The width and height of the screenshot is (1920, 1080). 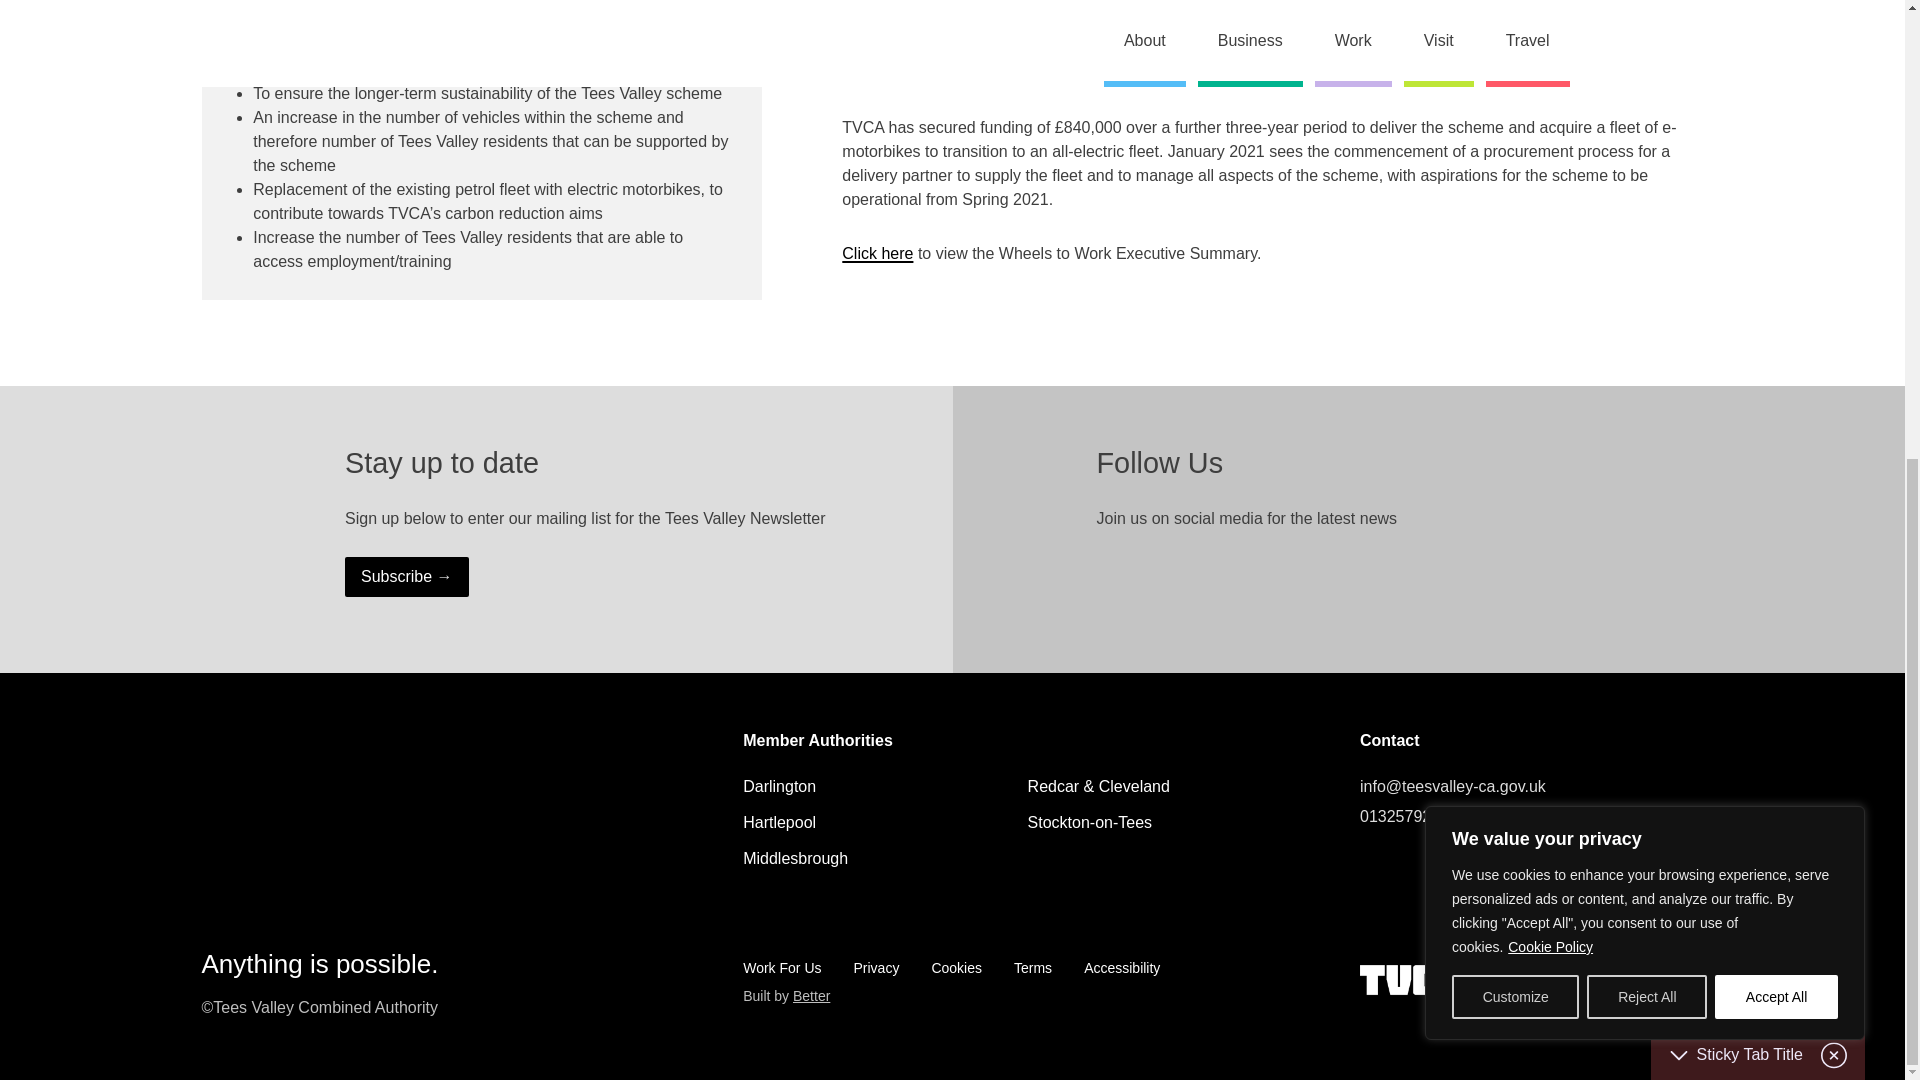 I want to click on Follow us on Instagram, so click(x=1230, y=570).